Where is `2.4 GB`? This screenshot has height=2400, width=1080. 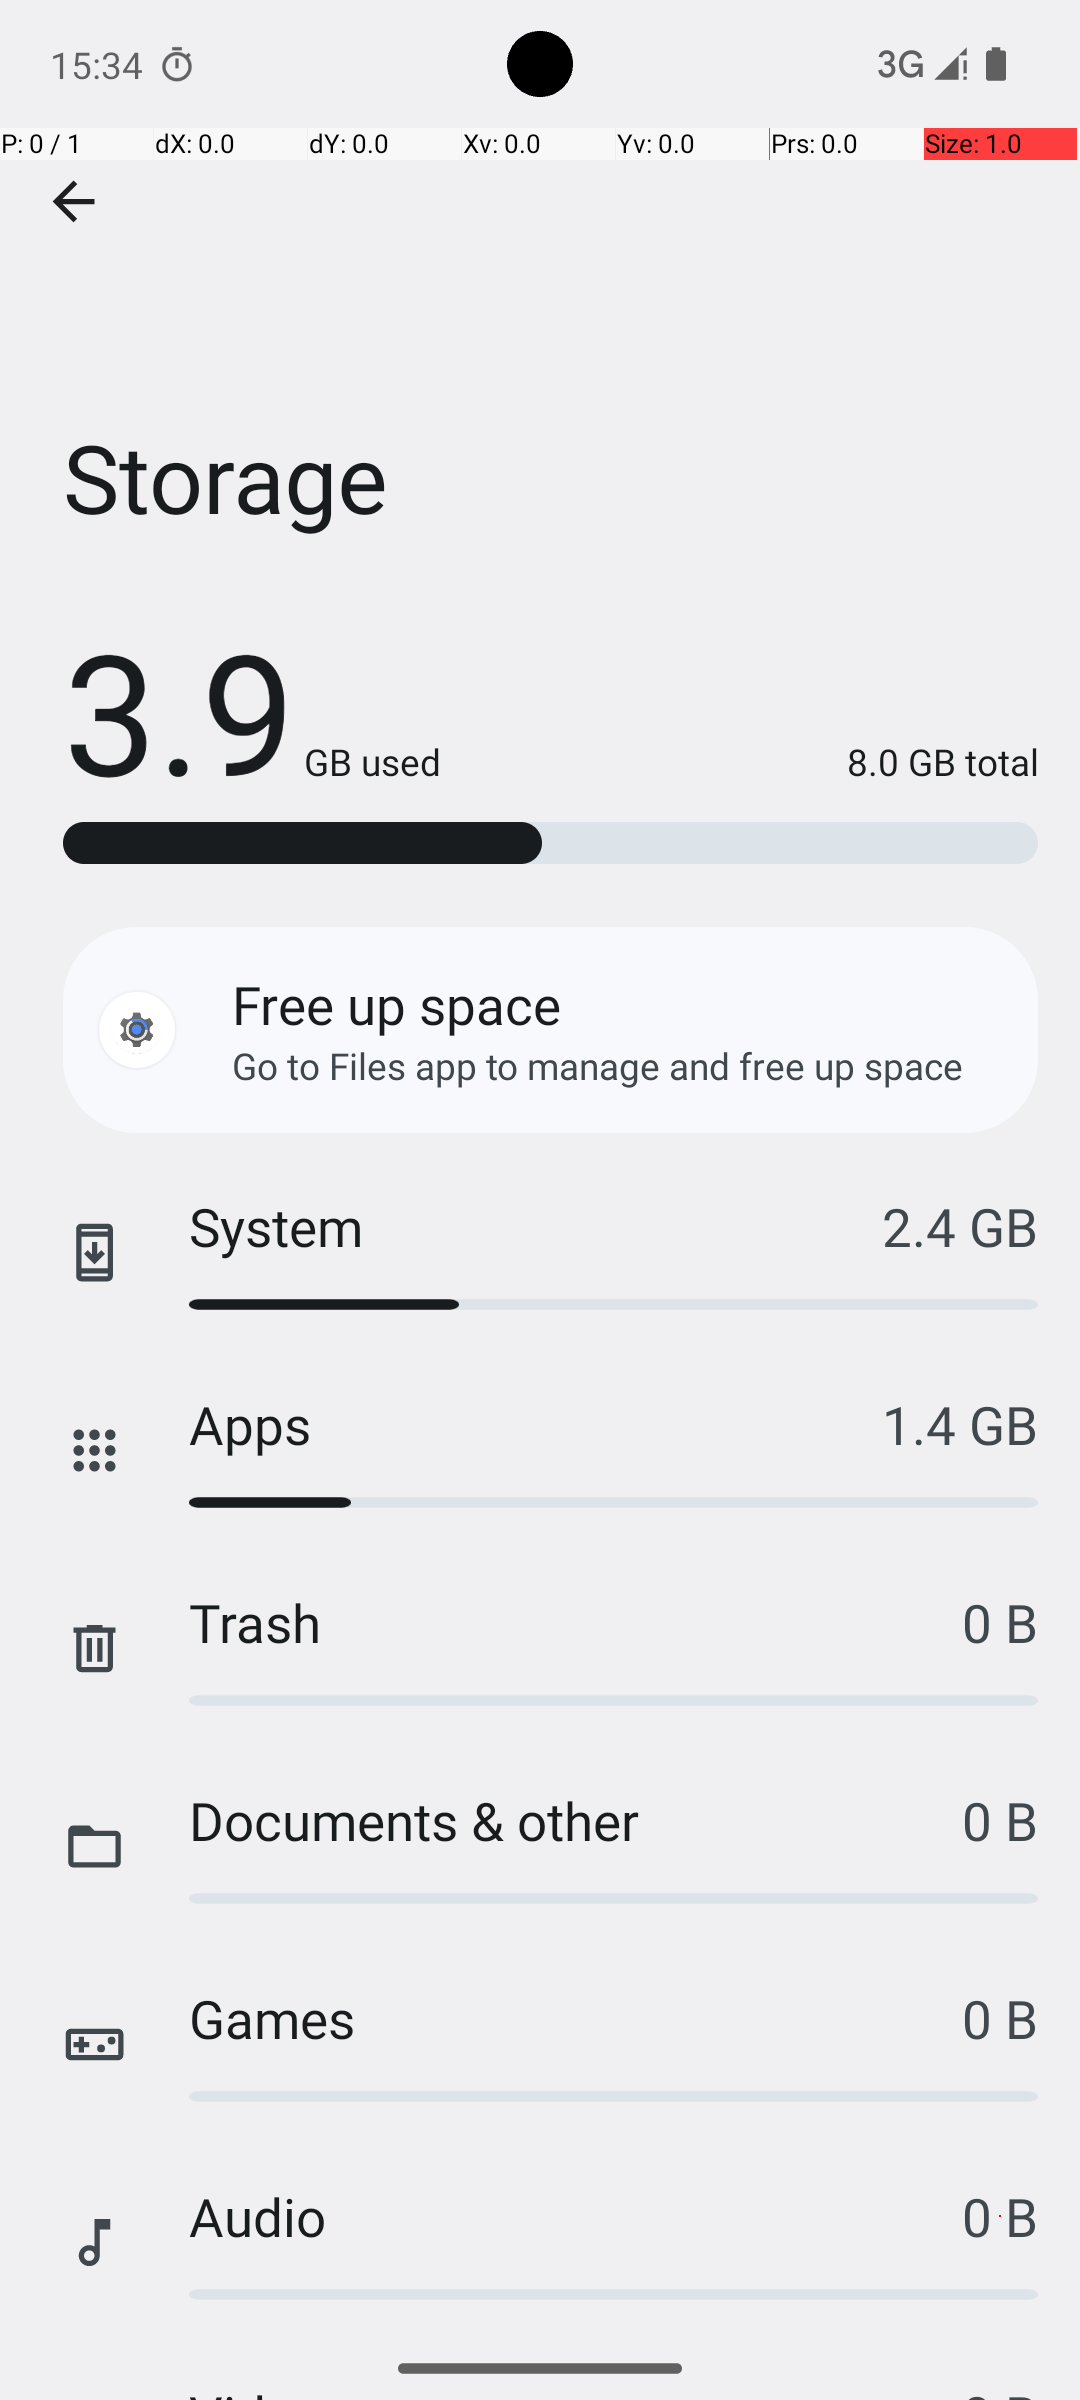
2.4 GB is located at coordinates (960, 1226).